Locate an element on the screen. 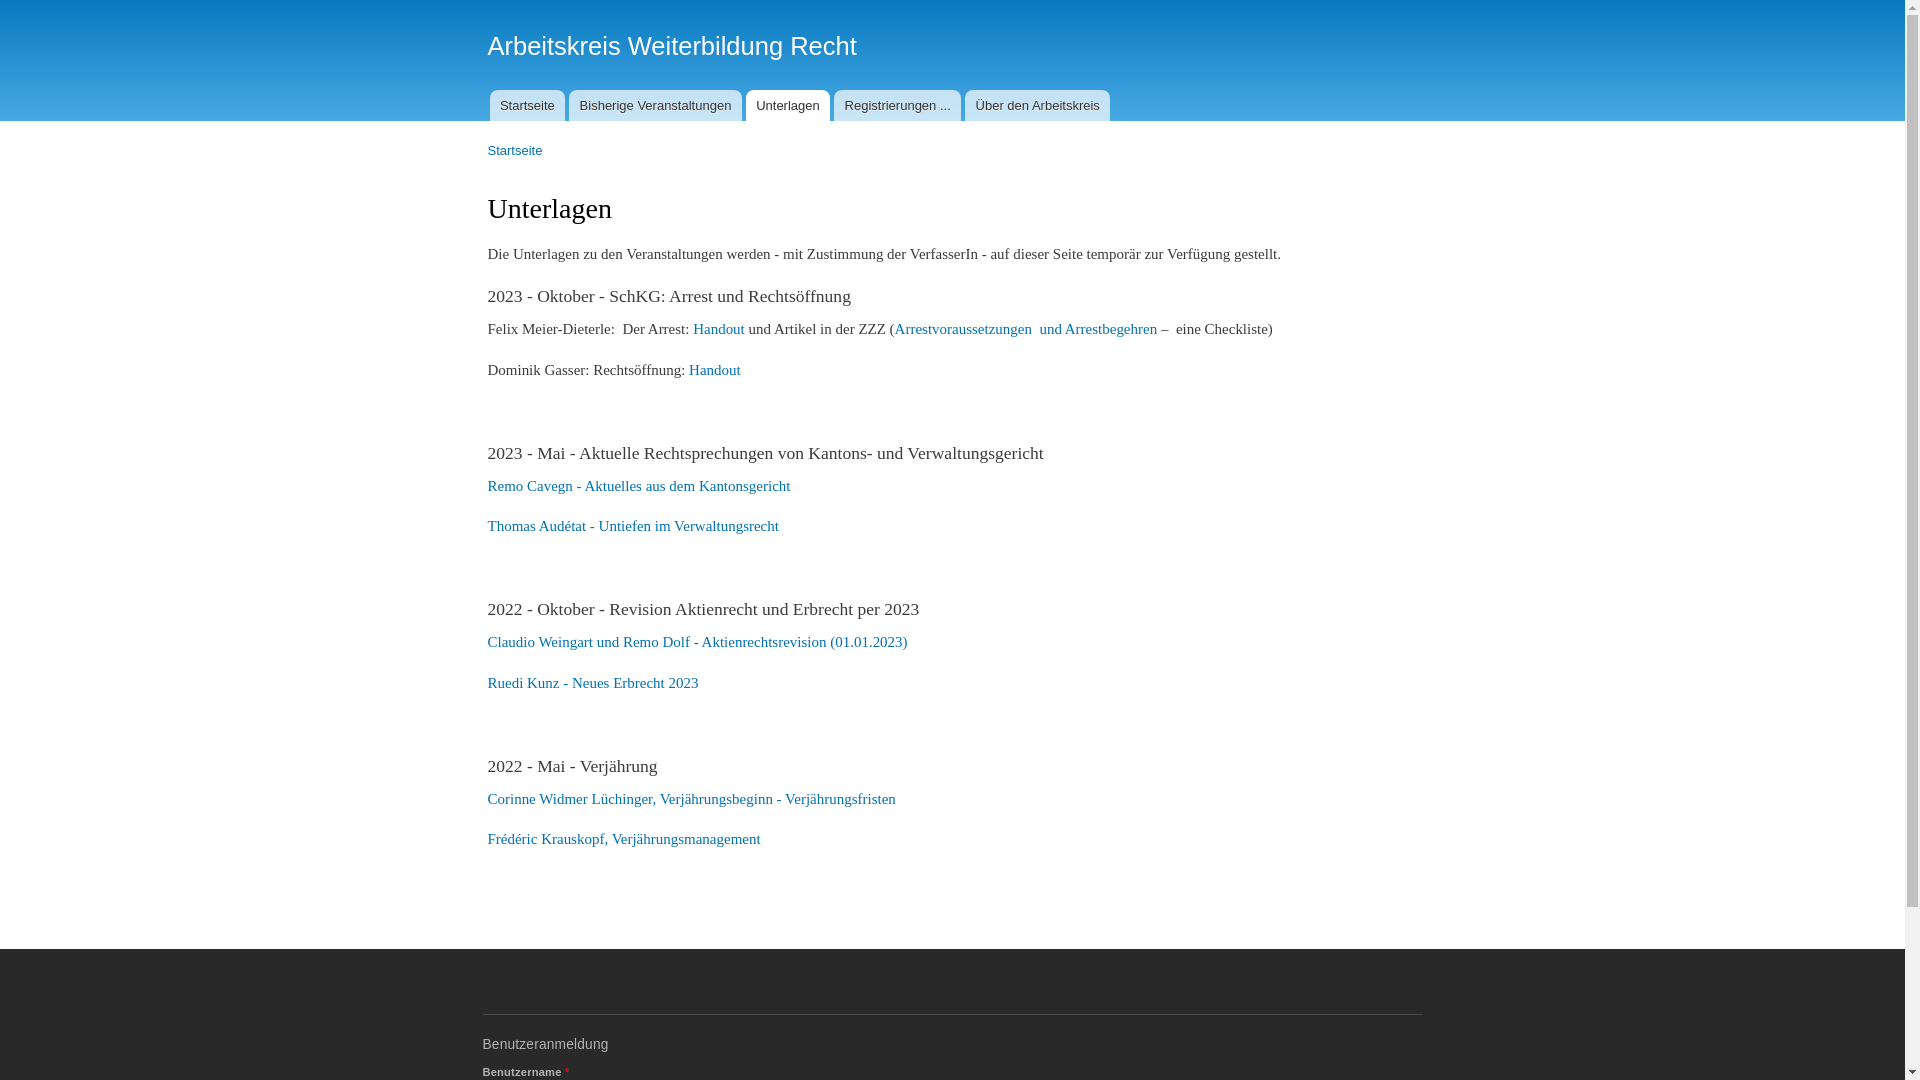  Handout is located at coordinates (720, 329).